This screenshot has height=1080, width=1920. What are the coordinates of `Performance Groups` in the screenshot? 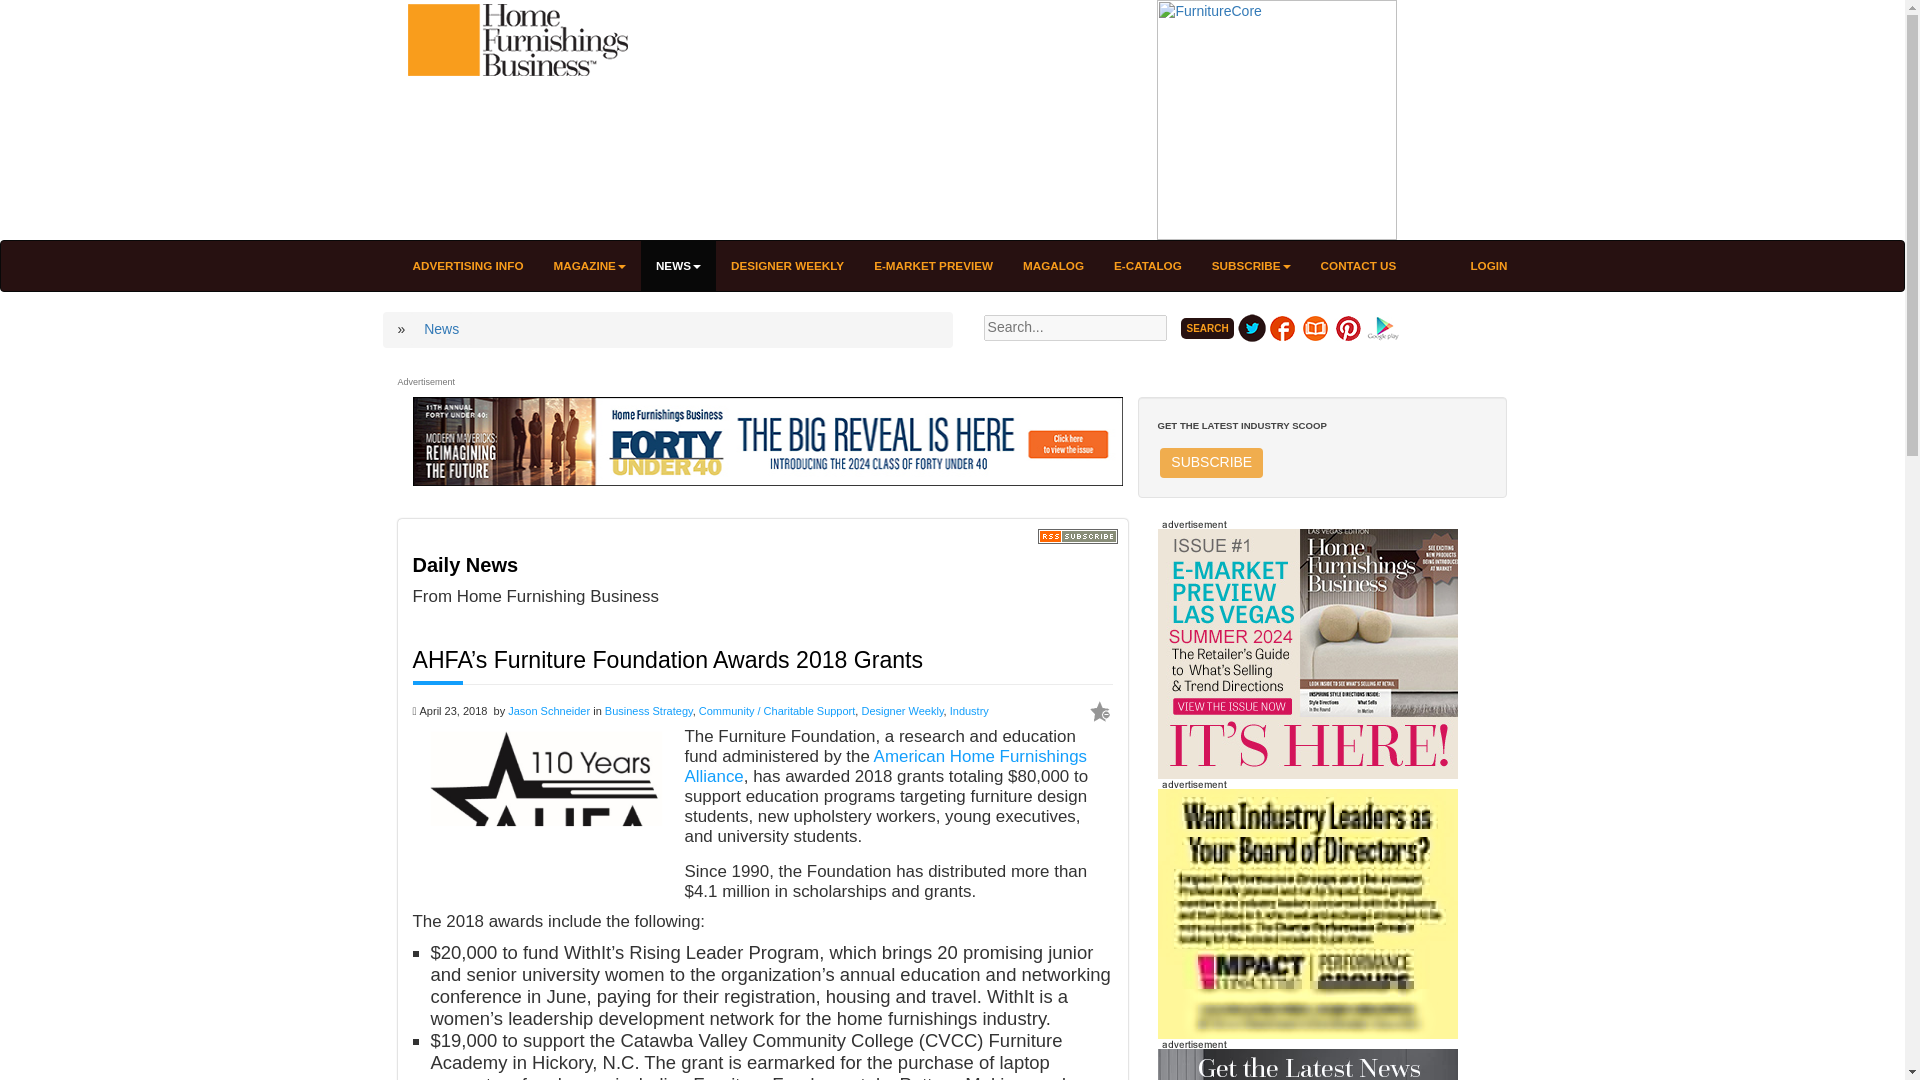 It's located at (1307, 913).